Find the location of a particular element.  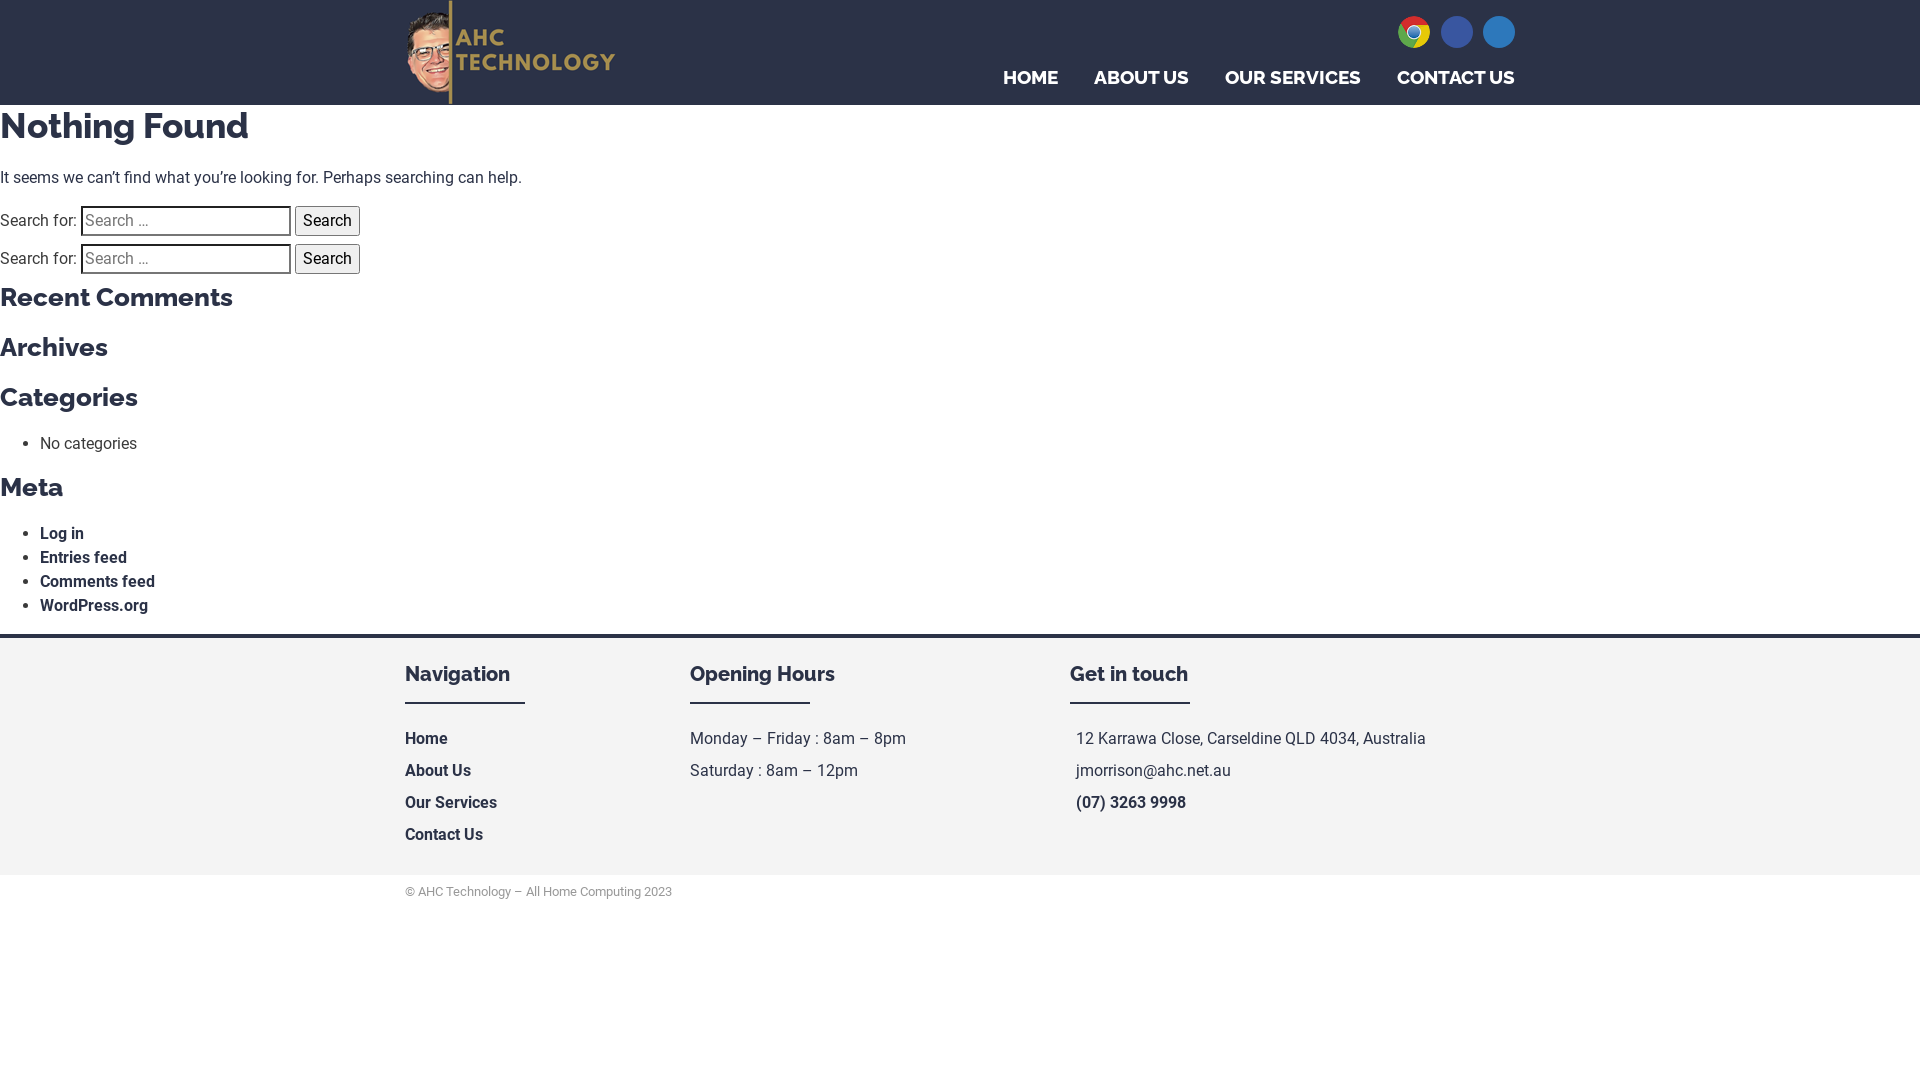

Our Services is located at coordinates (451, 802).